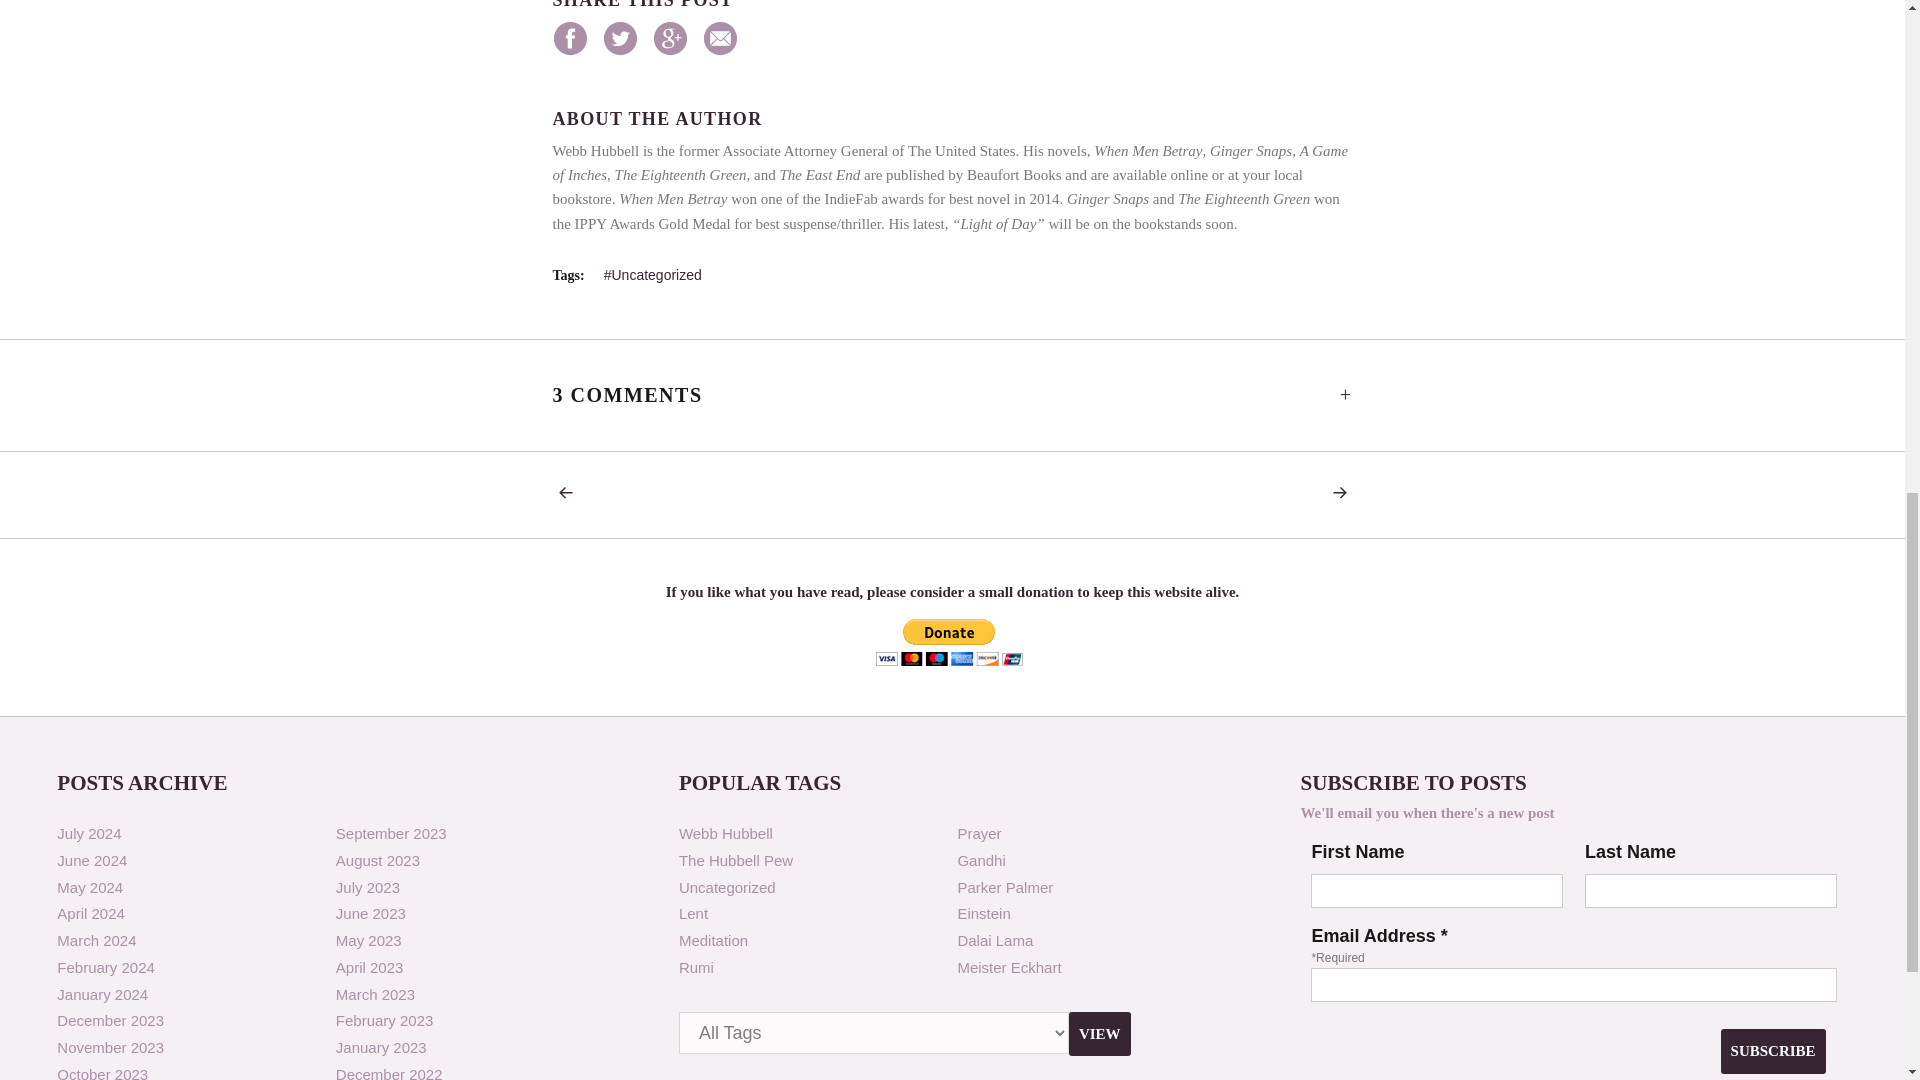  What do you see at coordinates (88, 834) in the screenshot?
I see `July 2024` at bounding box center [88, 834].